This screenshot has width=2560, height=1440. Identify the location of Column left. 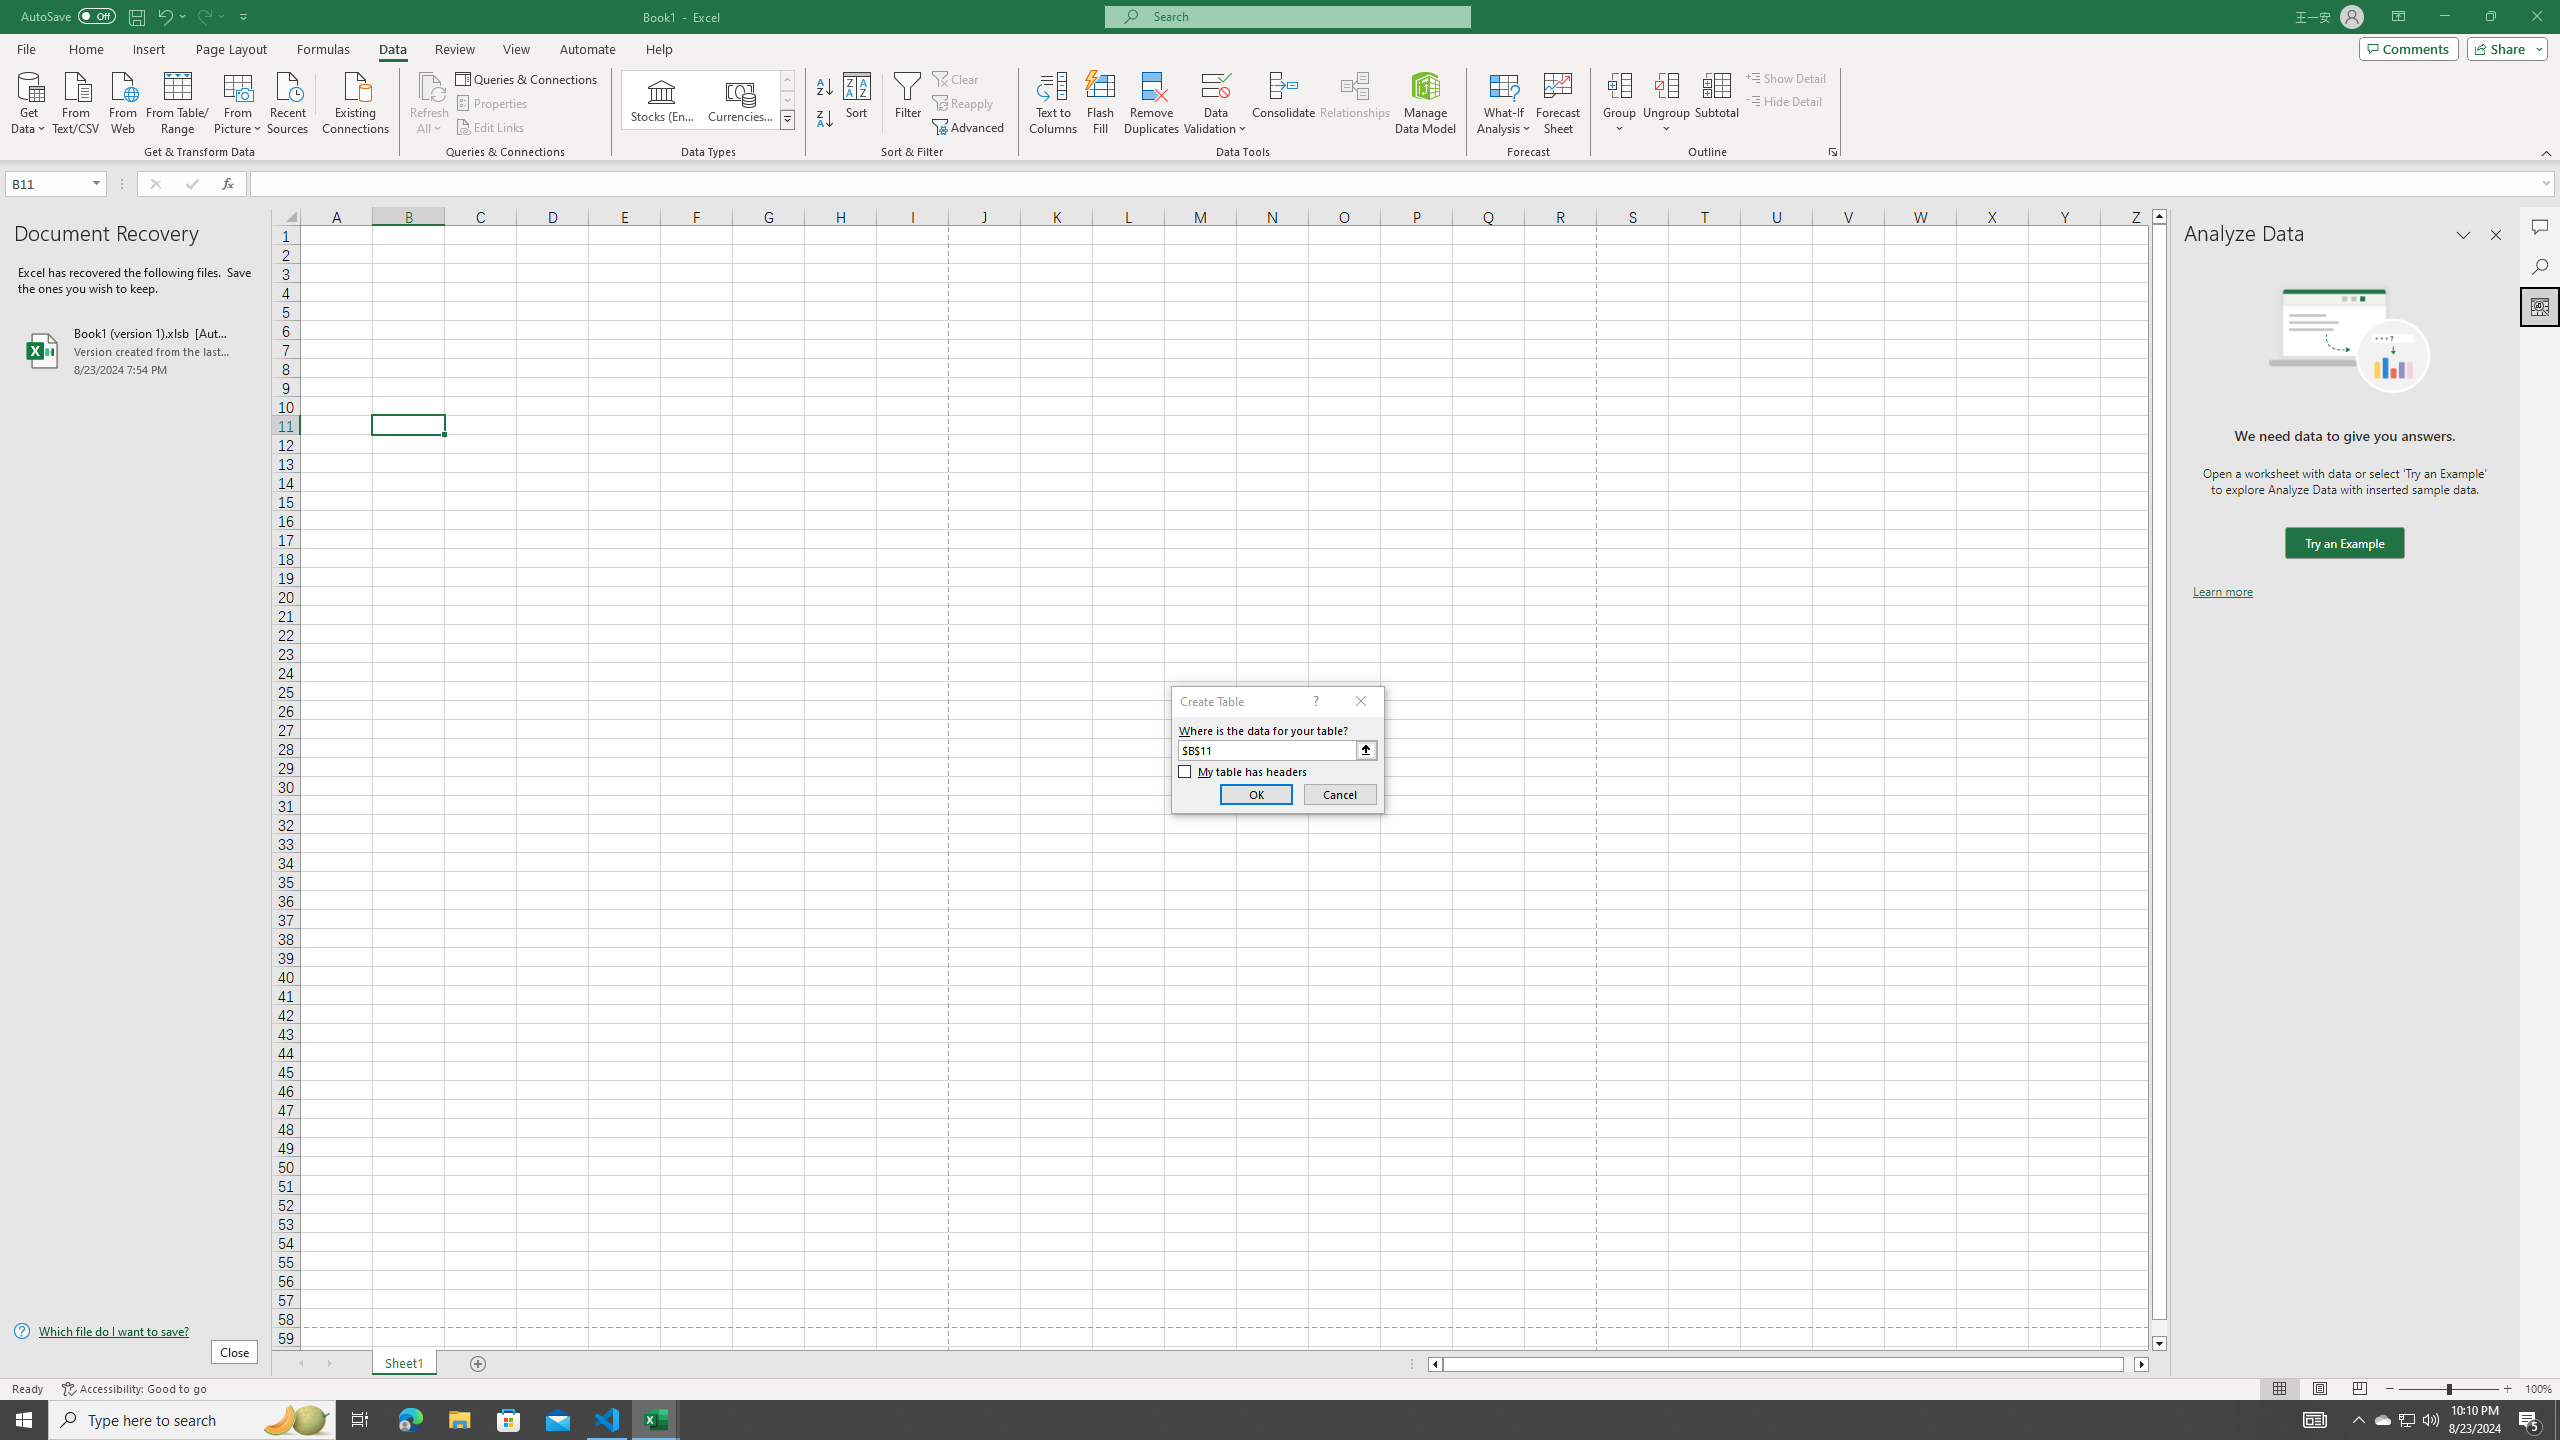
(1434, 1364).